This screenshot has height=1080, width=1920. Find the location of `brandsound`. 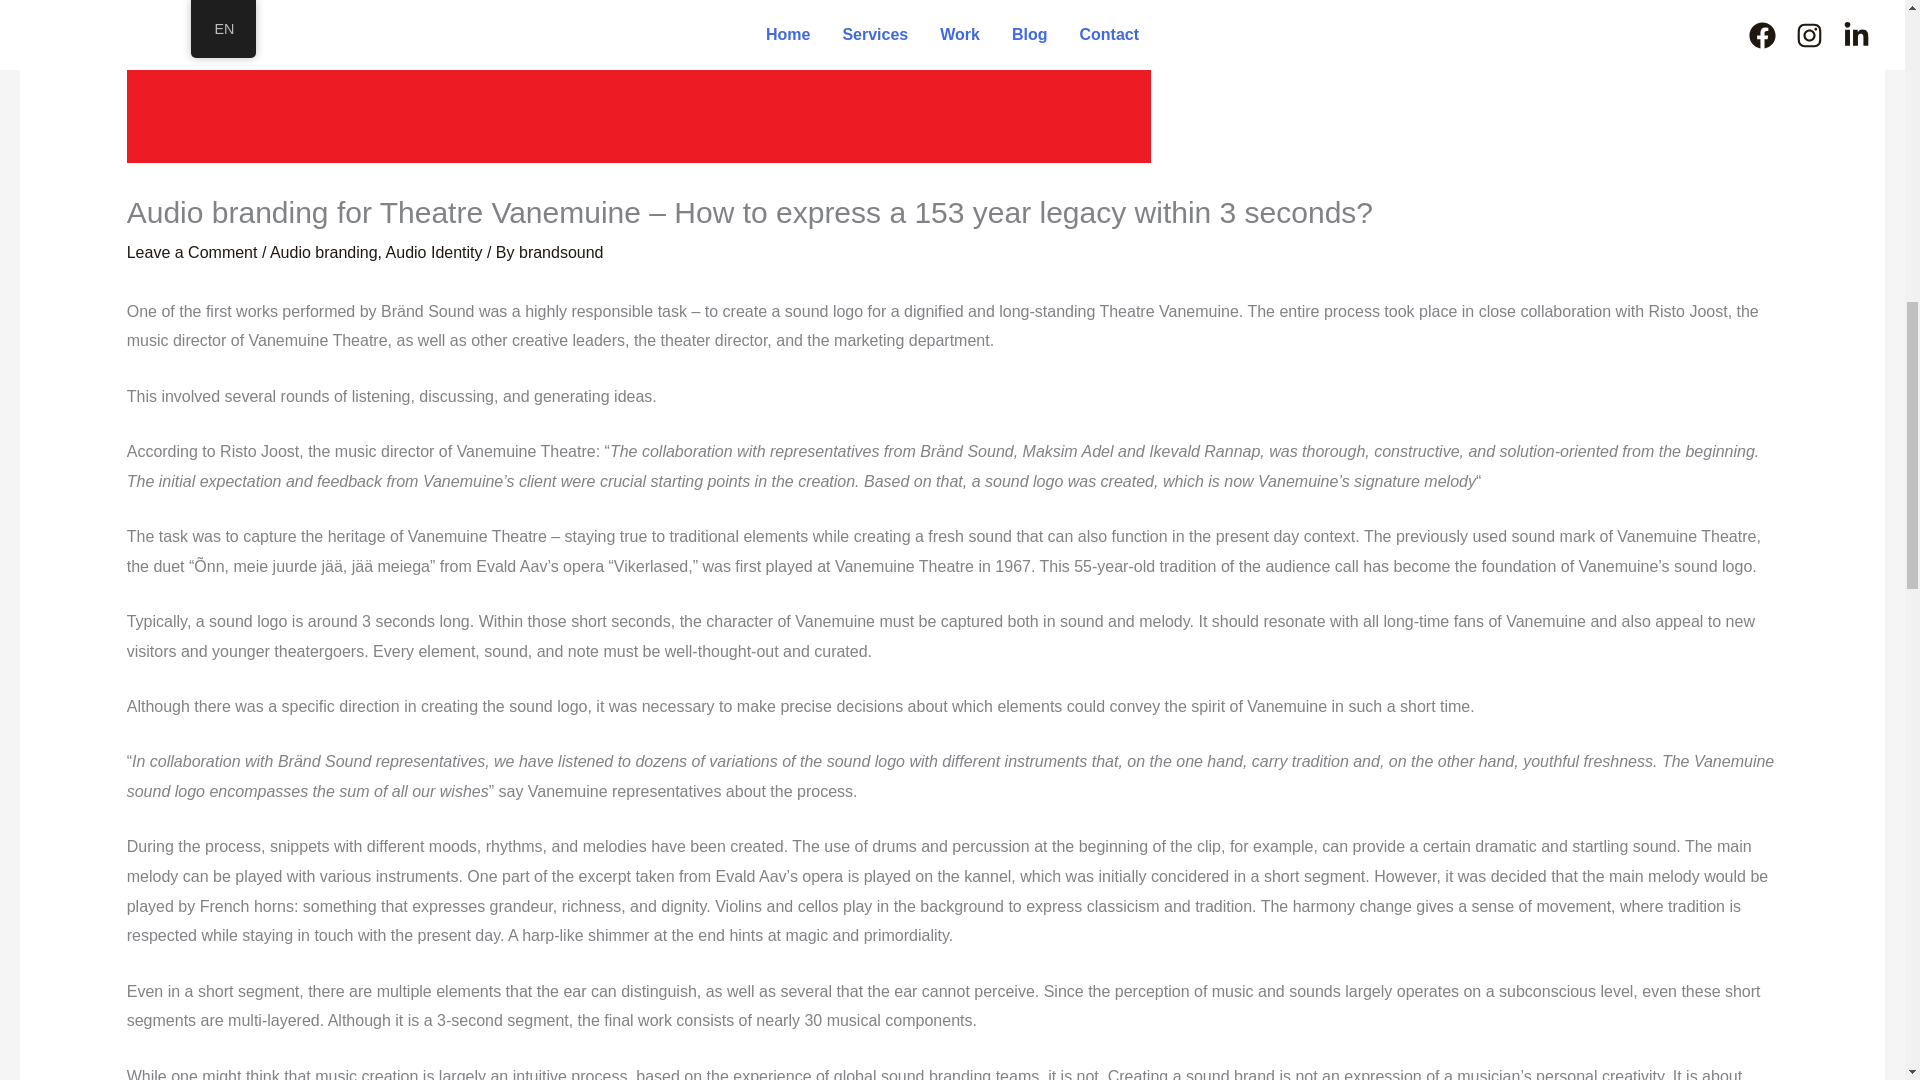

brandsound is located at coordinates (561, 252).